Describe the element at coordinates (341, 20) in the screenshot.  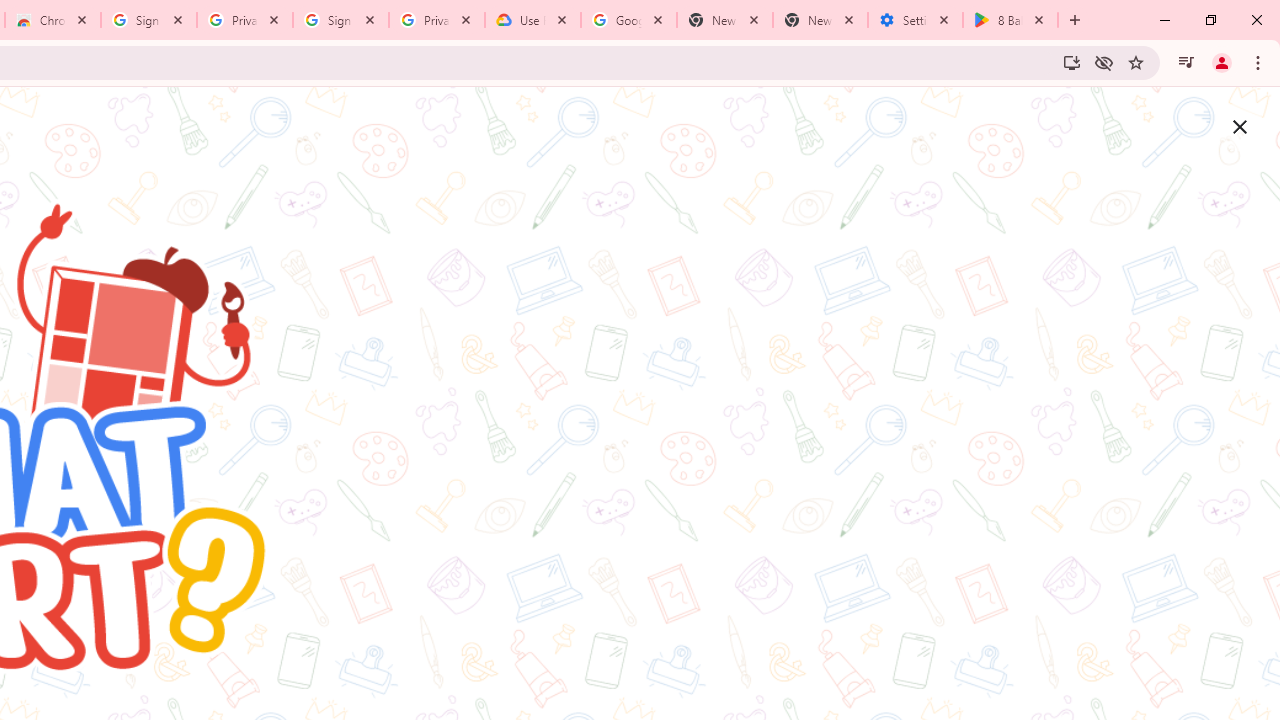
I see `Sign in - Google Accounts` at that location.